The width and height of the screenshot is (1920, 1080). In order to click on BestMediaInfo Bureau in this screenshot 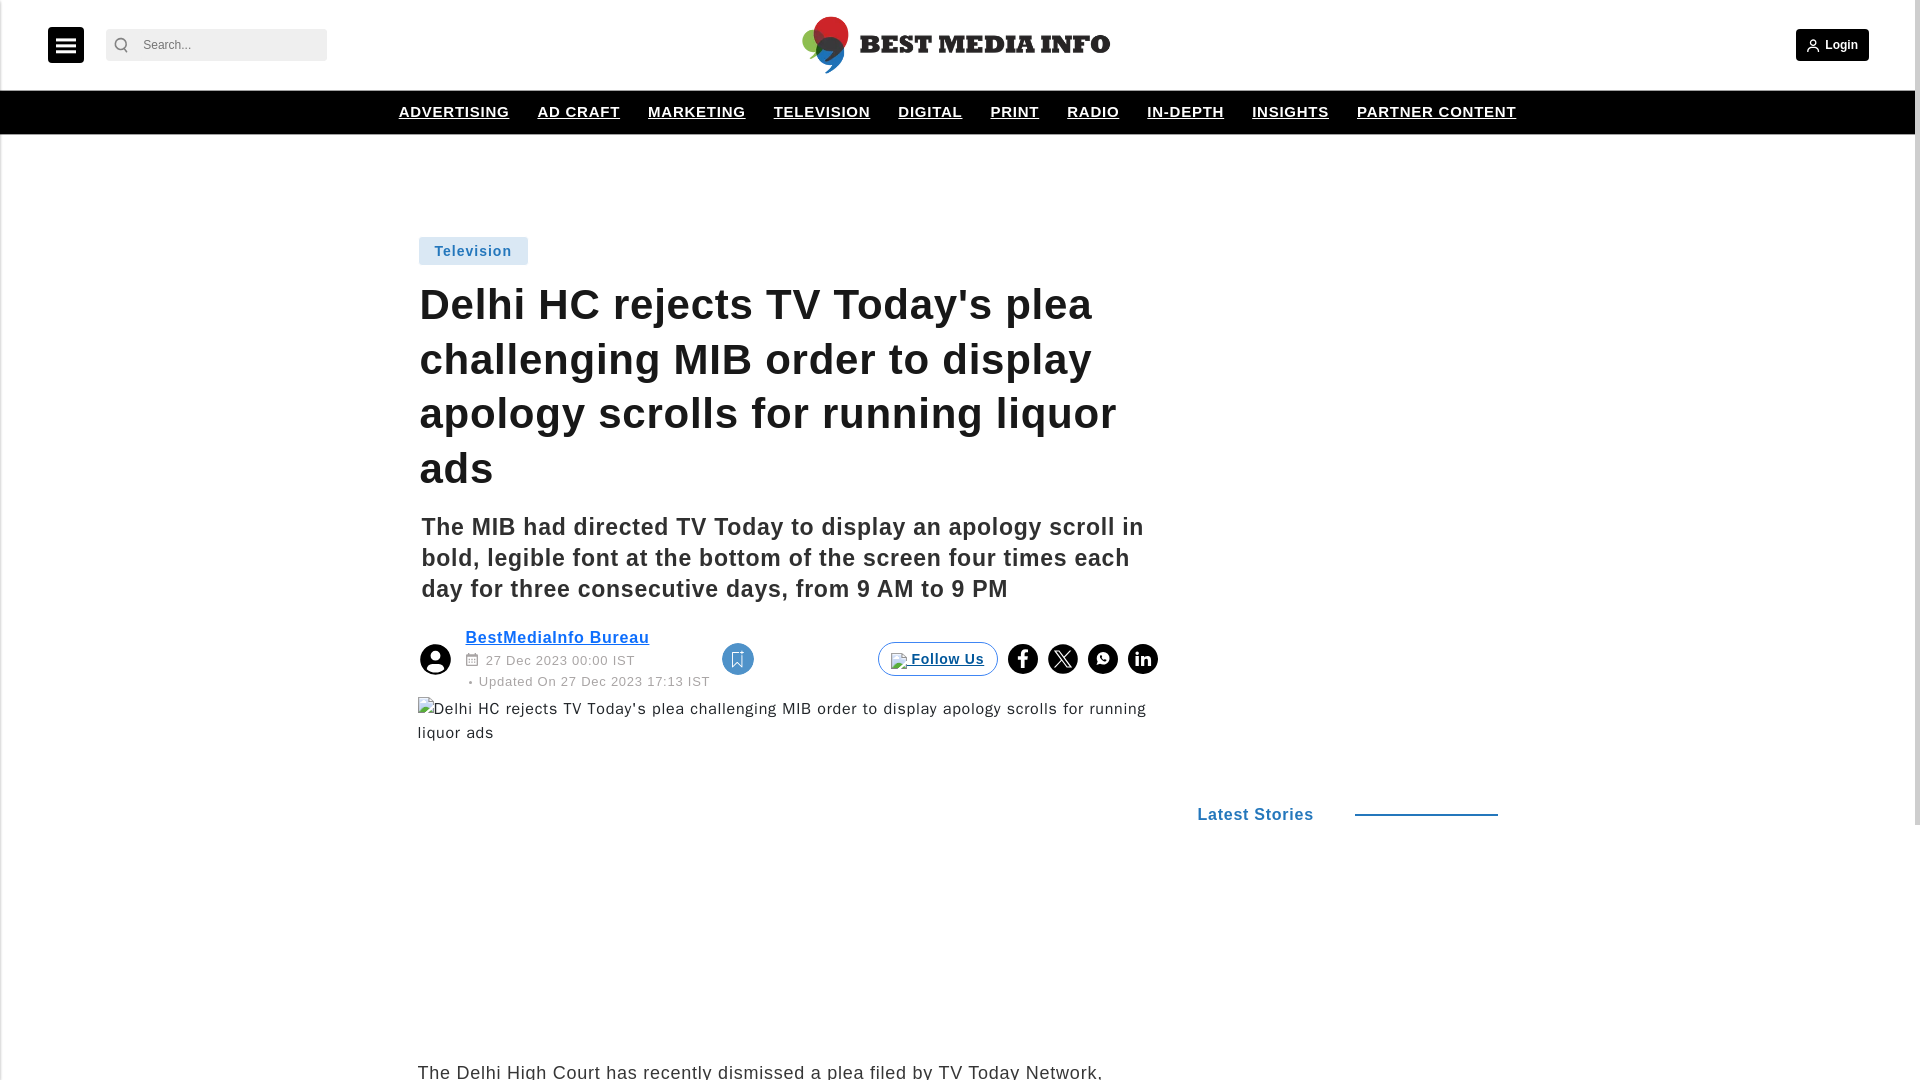, I will do `click(558, 636)`.